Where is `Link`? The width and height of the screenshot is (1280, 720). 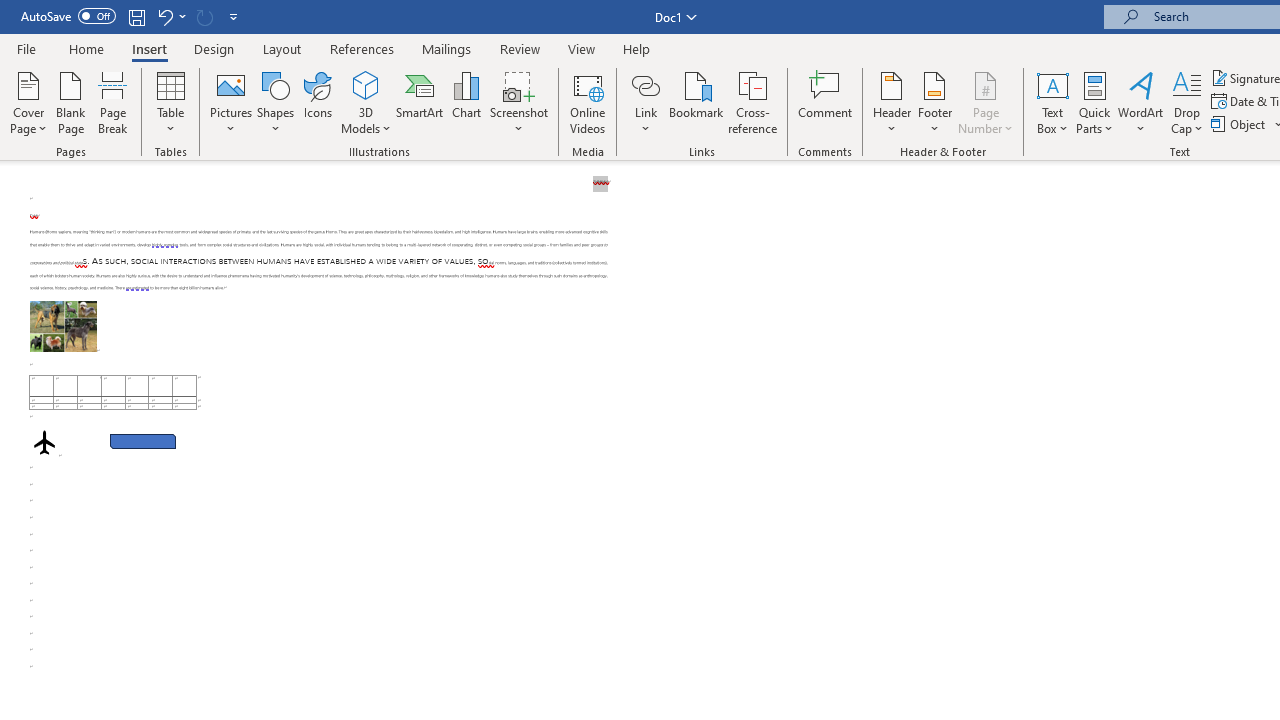
Link is located at coordinates (645, 102).